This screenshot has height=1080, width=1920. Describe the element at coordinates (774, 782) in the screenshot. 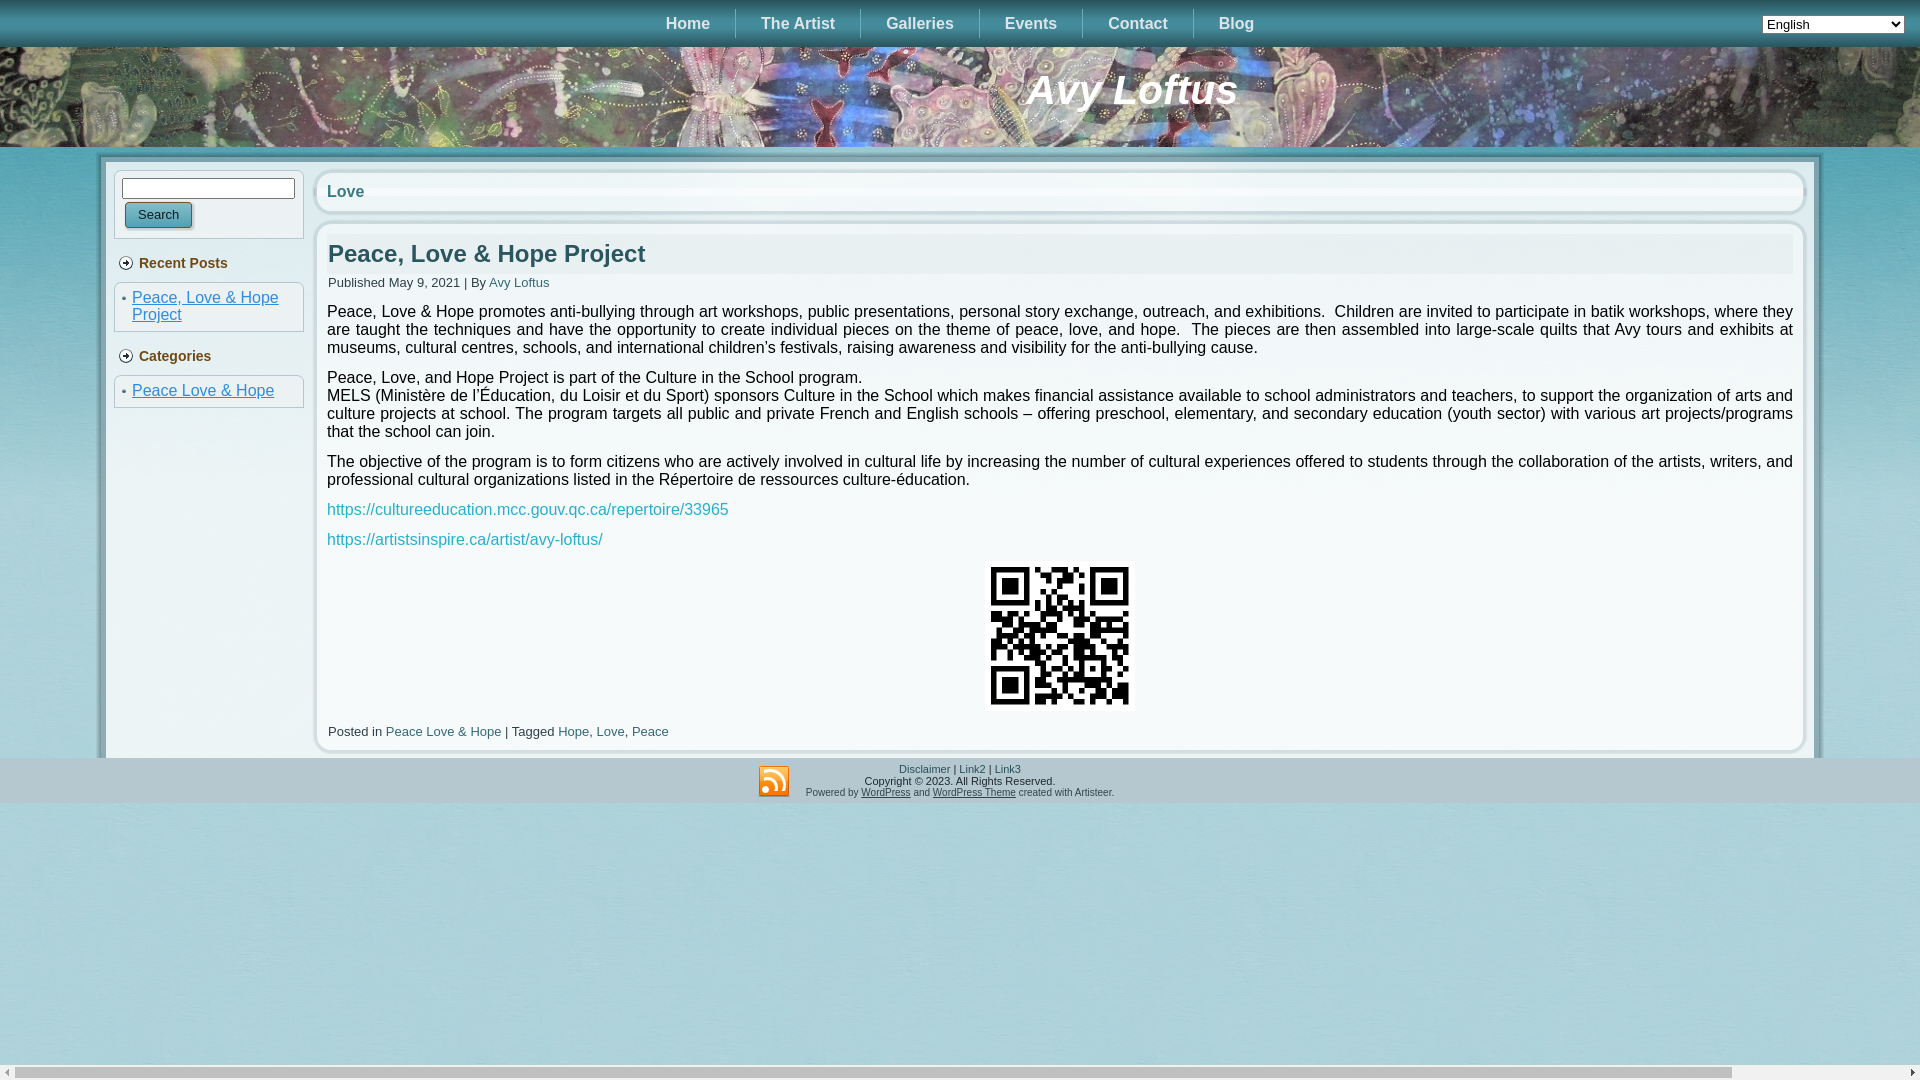

I see `Avy Loftus RSS Feed` at that location.